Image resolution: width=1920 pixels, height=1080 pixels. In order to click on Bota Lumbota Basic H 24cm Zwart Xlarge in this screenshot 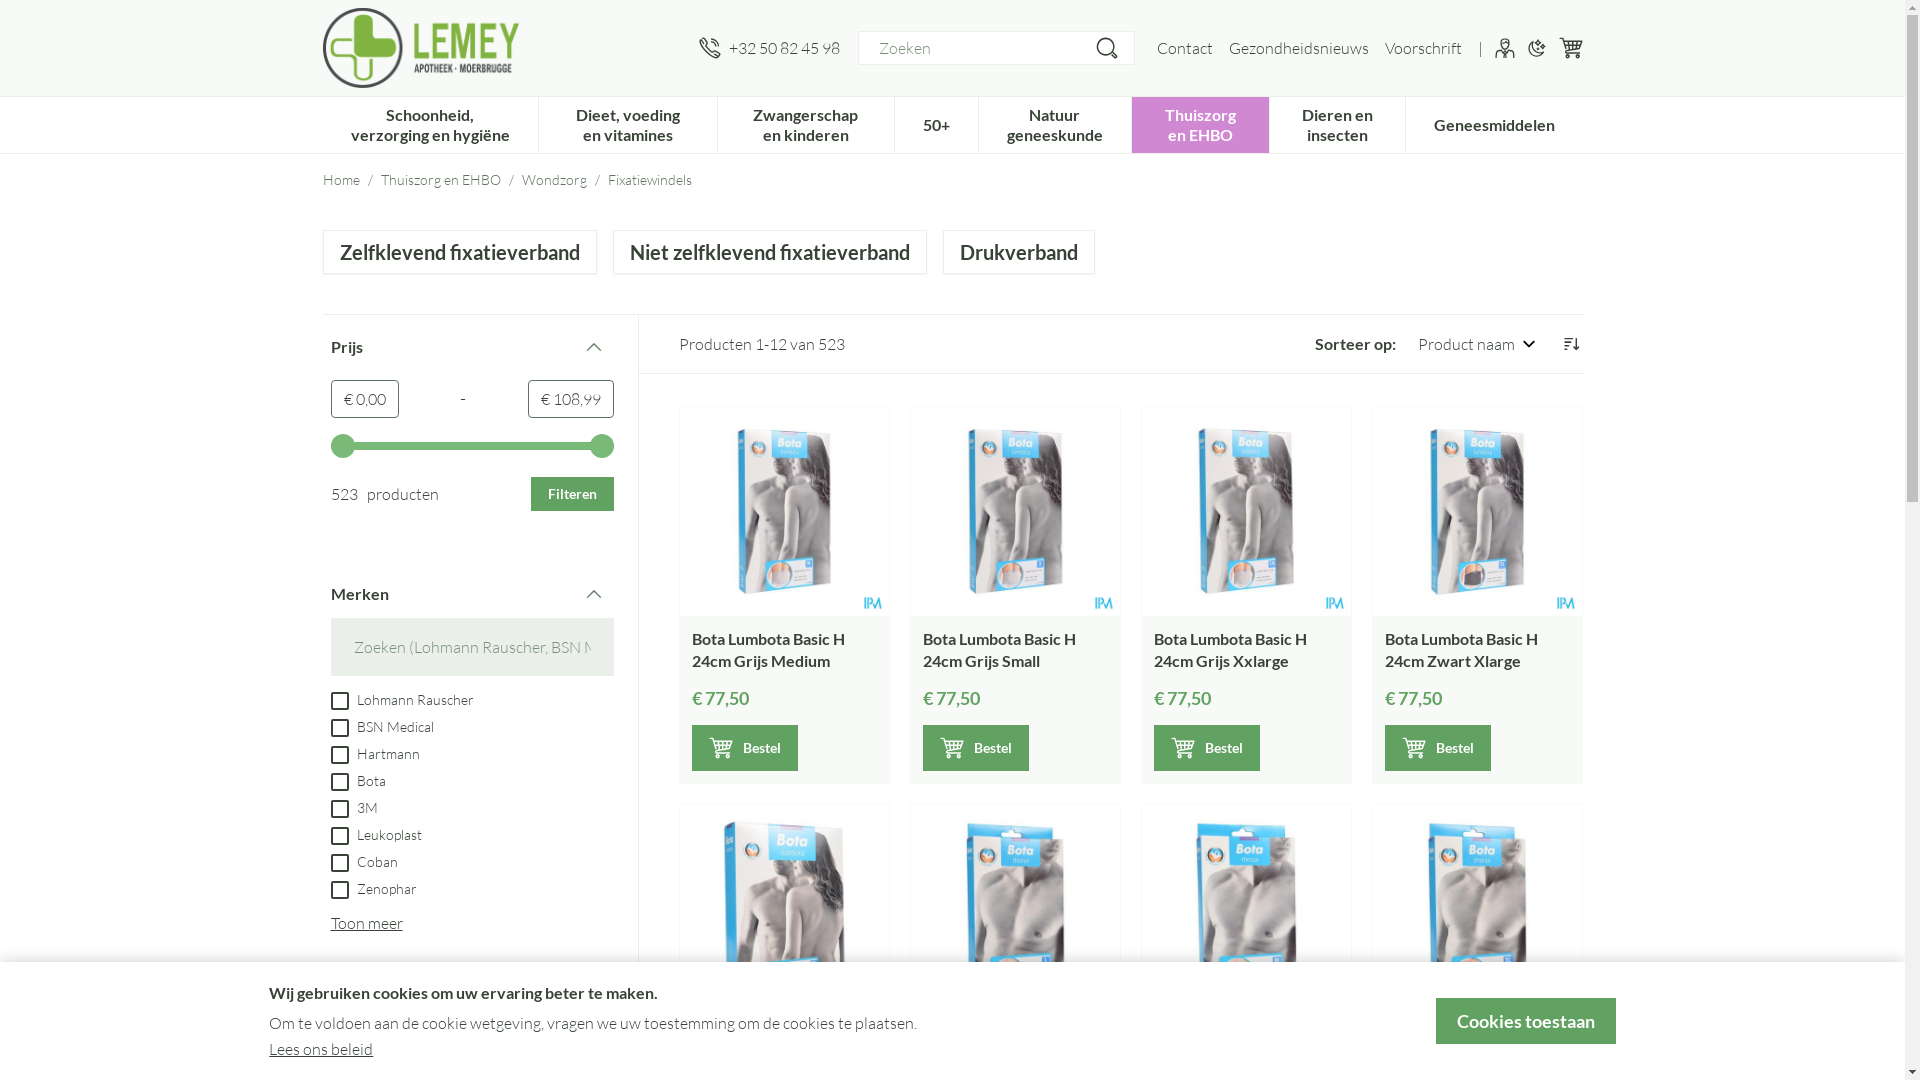, I will do `click(1460, 650)`.